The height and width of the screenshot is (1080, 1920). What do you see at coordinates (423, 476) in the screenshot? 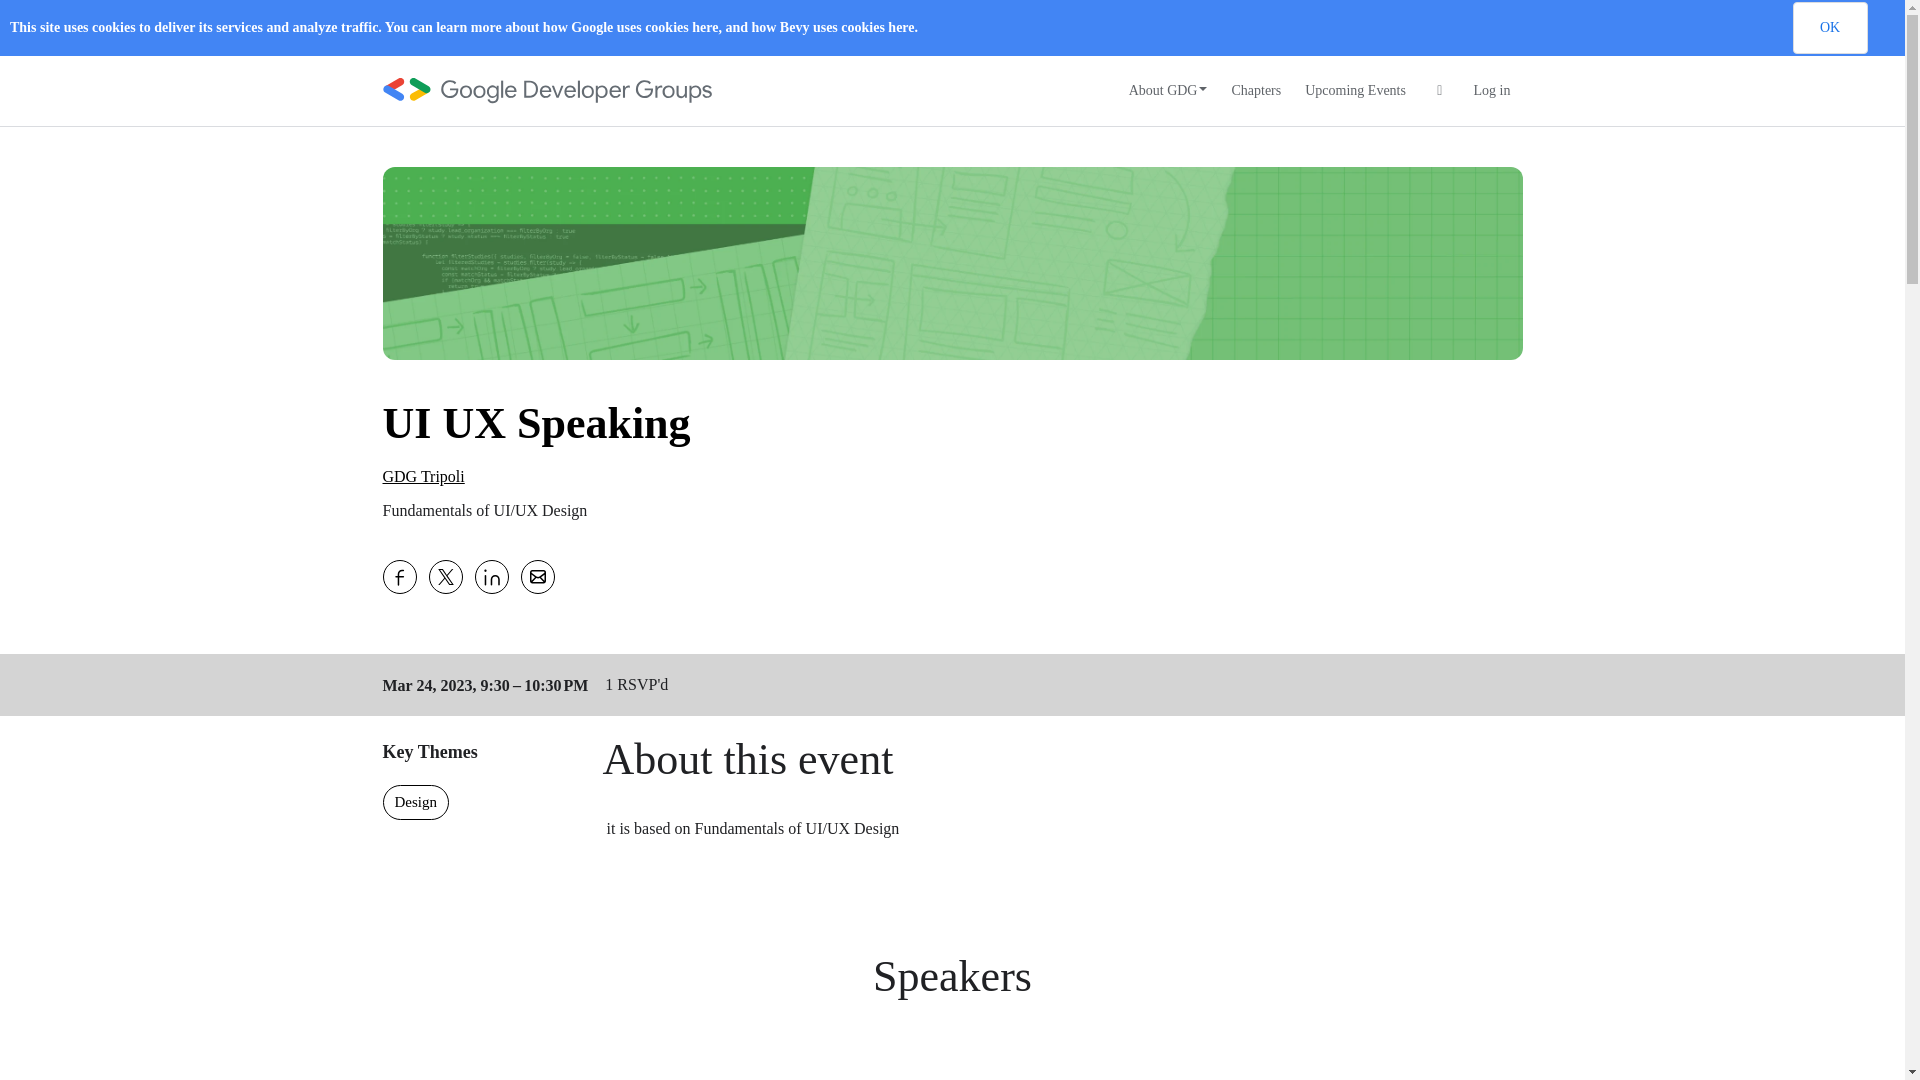
I see `GDG Tripoli` at bounding box center [423, 476].